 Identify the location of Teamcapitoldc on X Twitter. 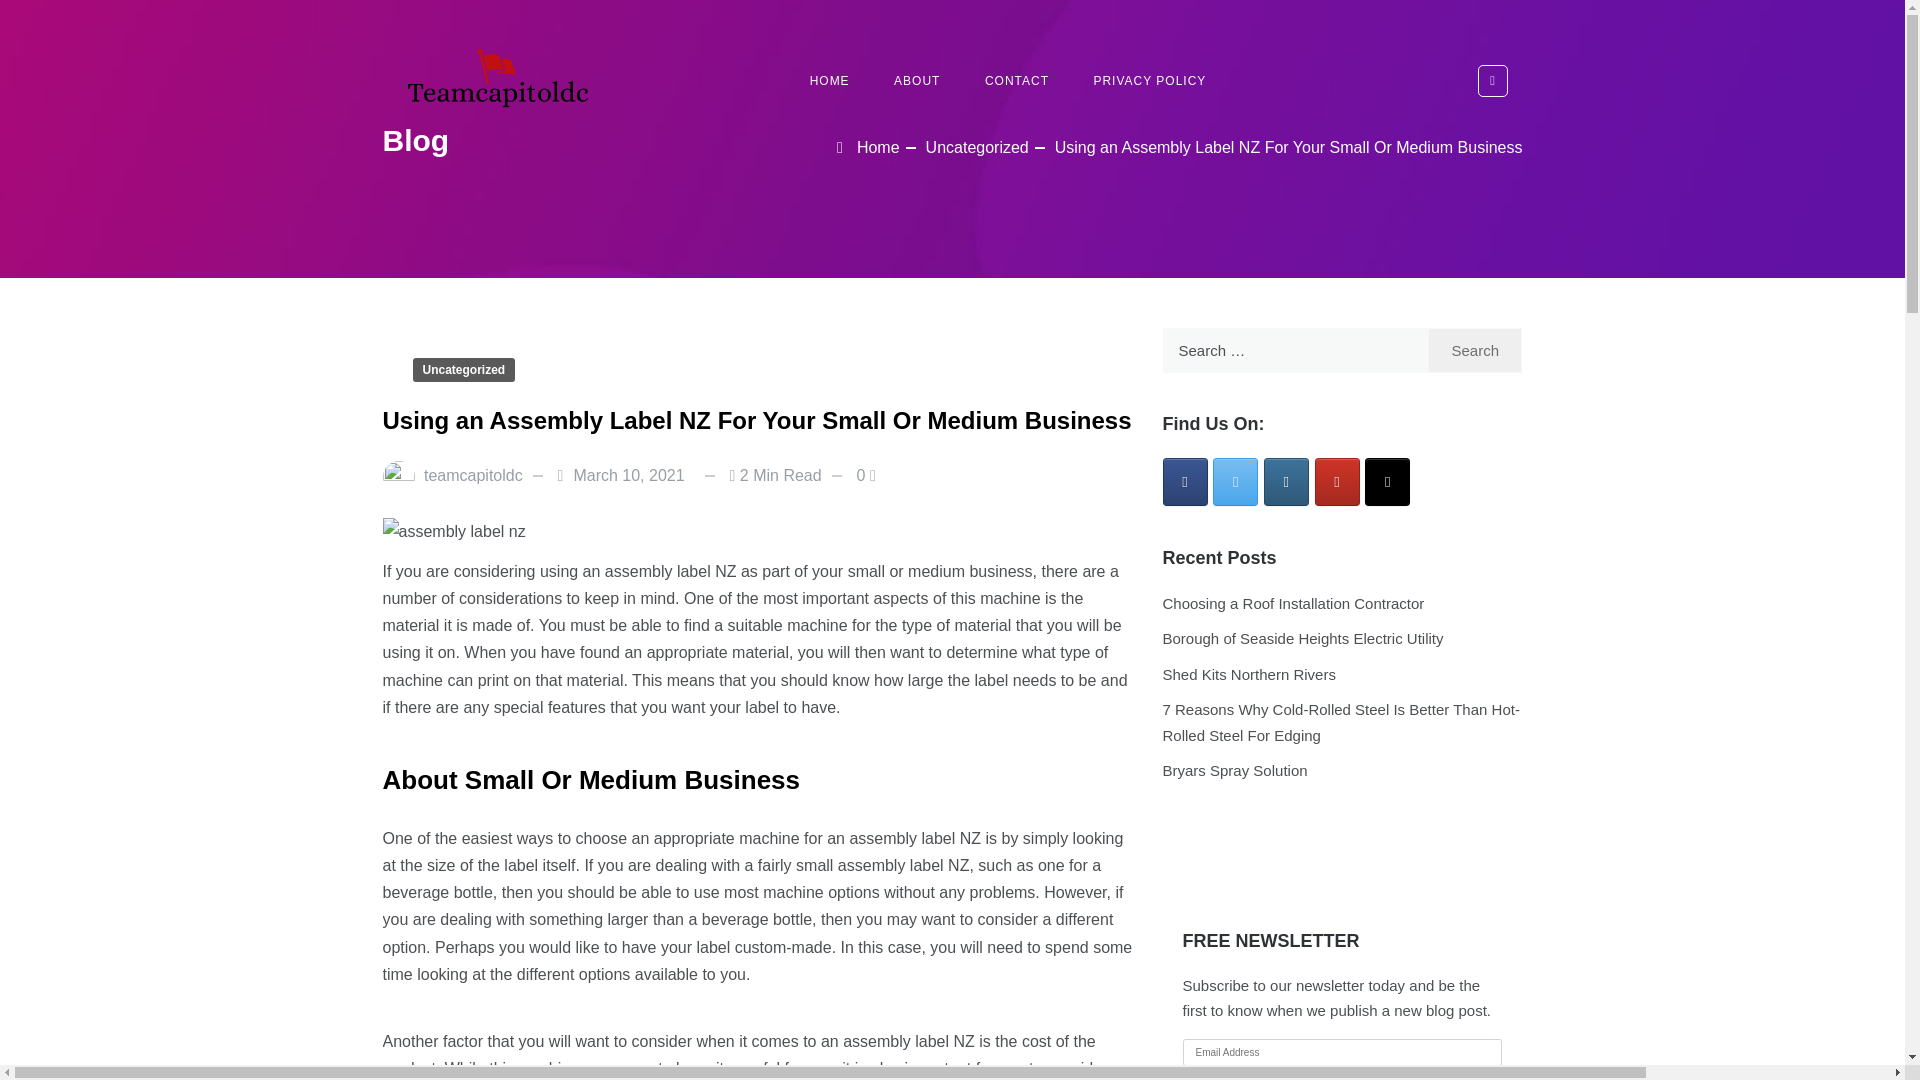
(1235, 482).